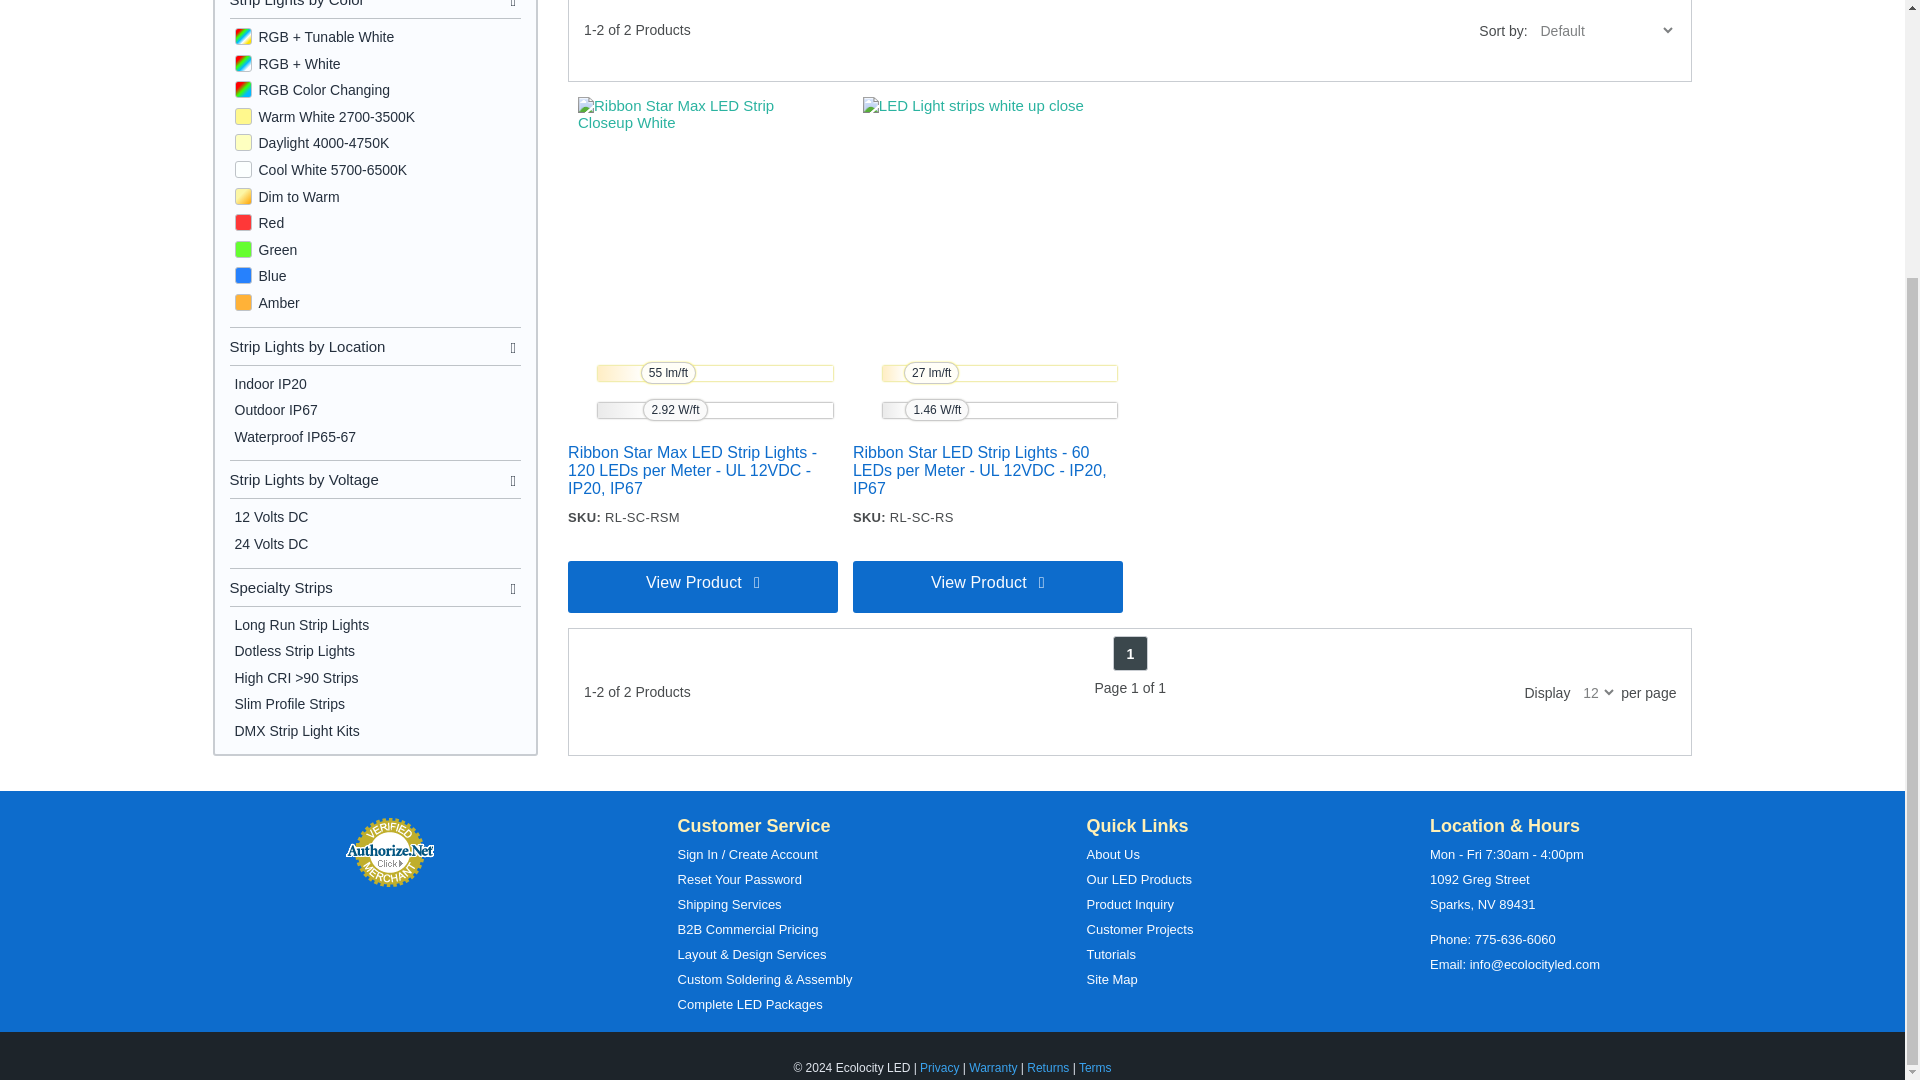  What do you see at coordinates (936, 410) in the screenshot?
I see `Watts` at bounding box center [936, 410].